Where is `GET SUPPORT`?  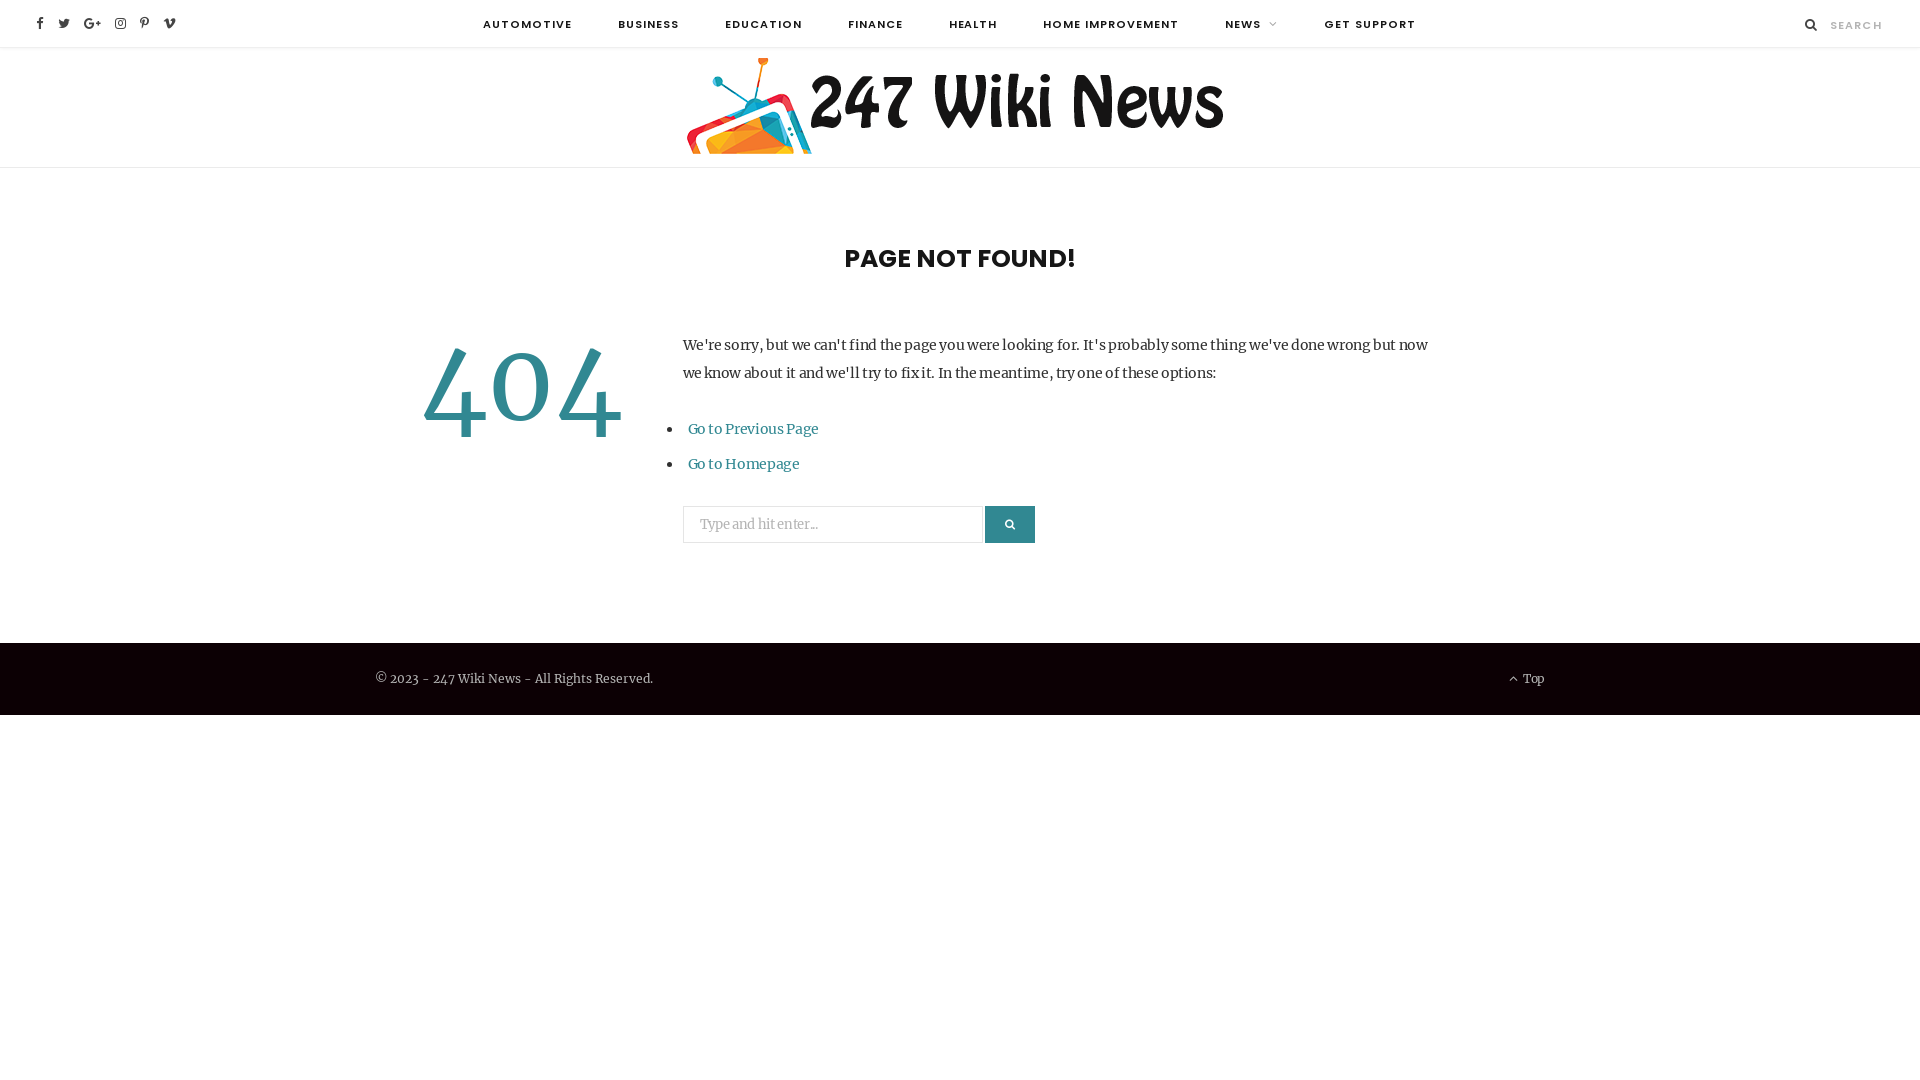 GET SUPPORT is located at coordinates (1370, 24).